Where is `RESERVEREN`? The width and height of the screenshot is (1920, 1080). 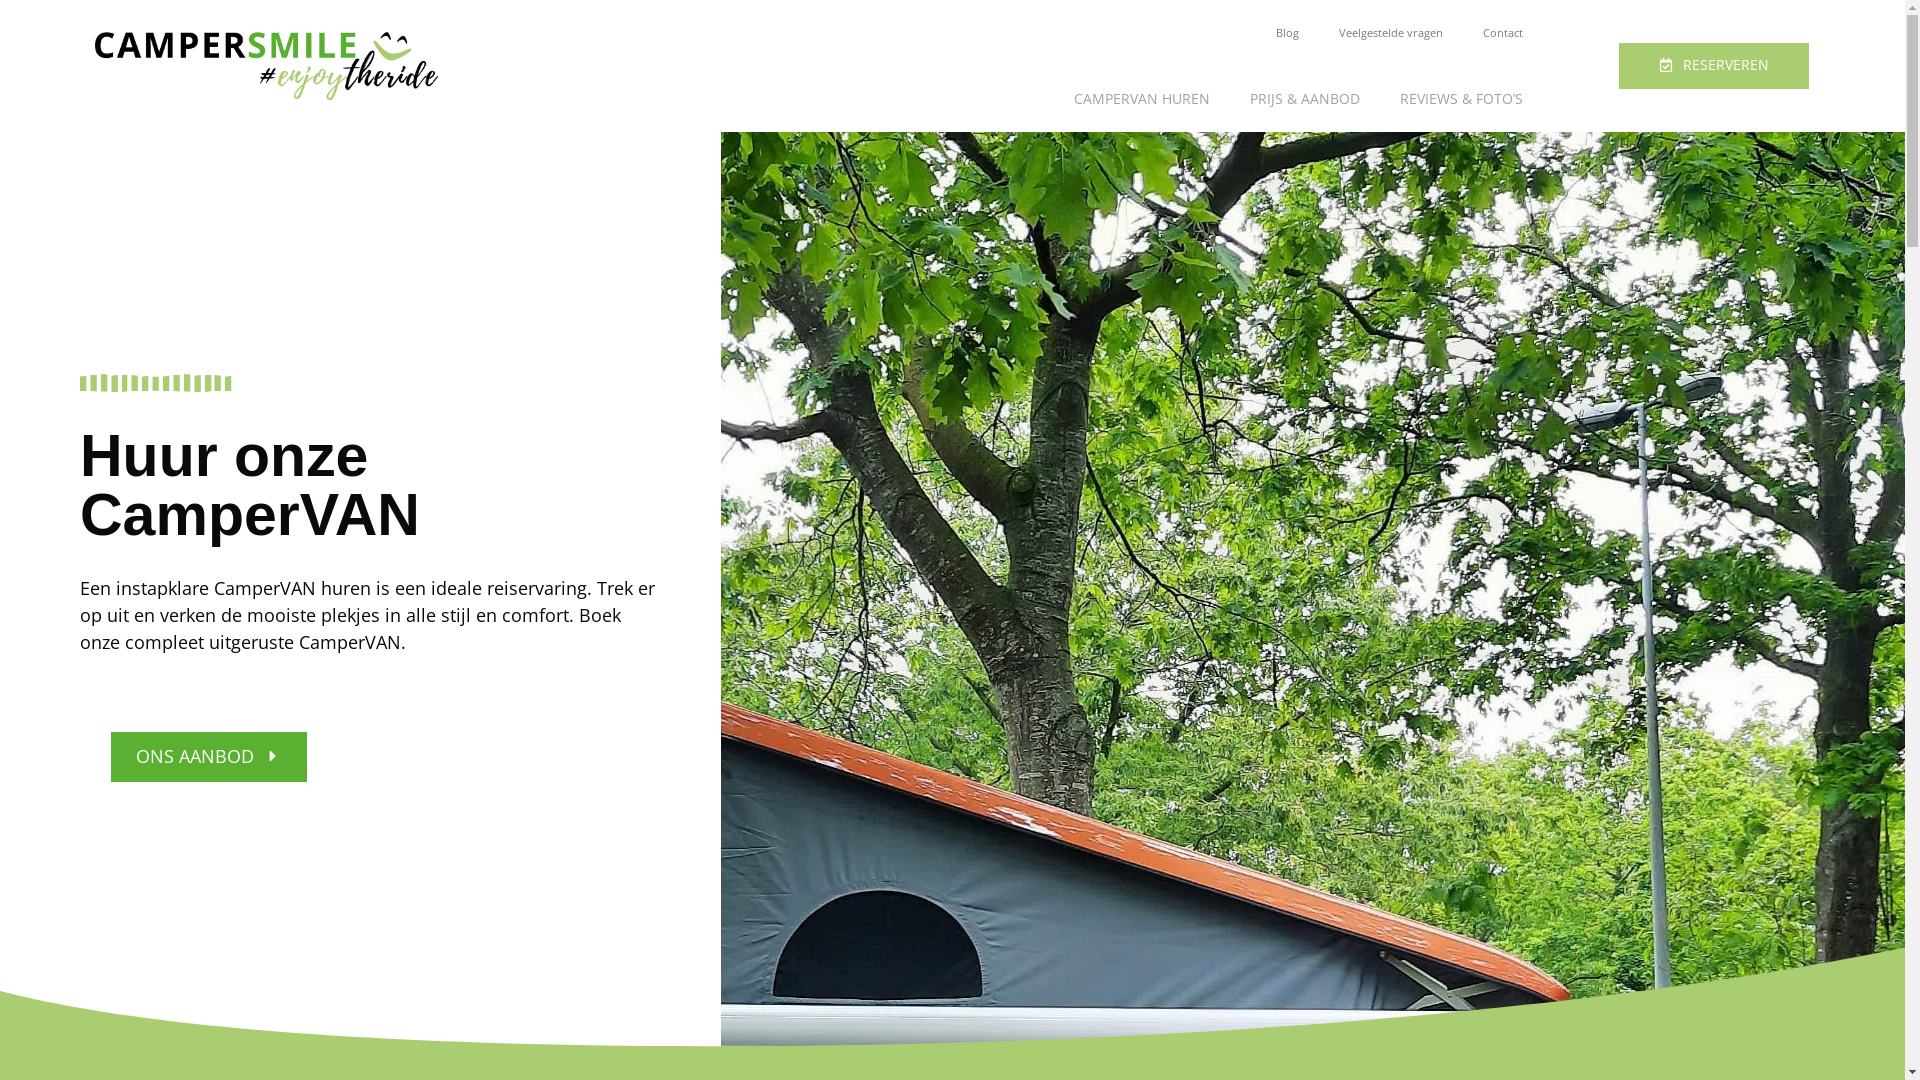 RESERVEREN is located at coordinates (1714, 66).